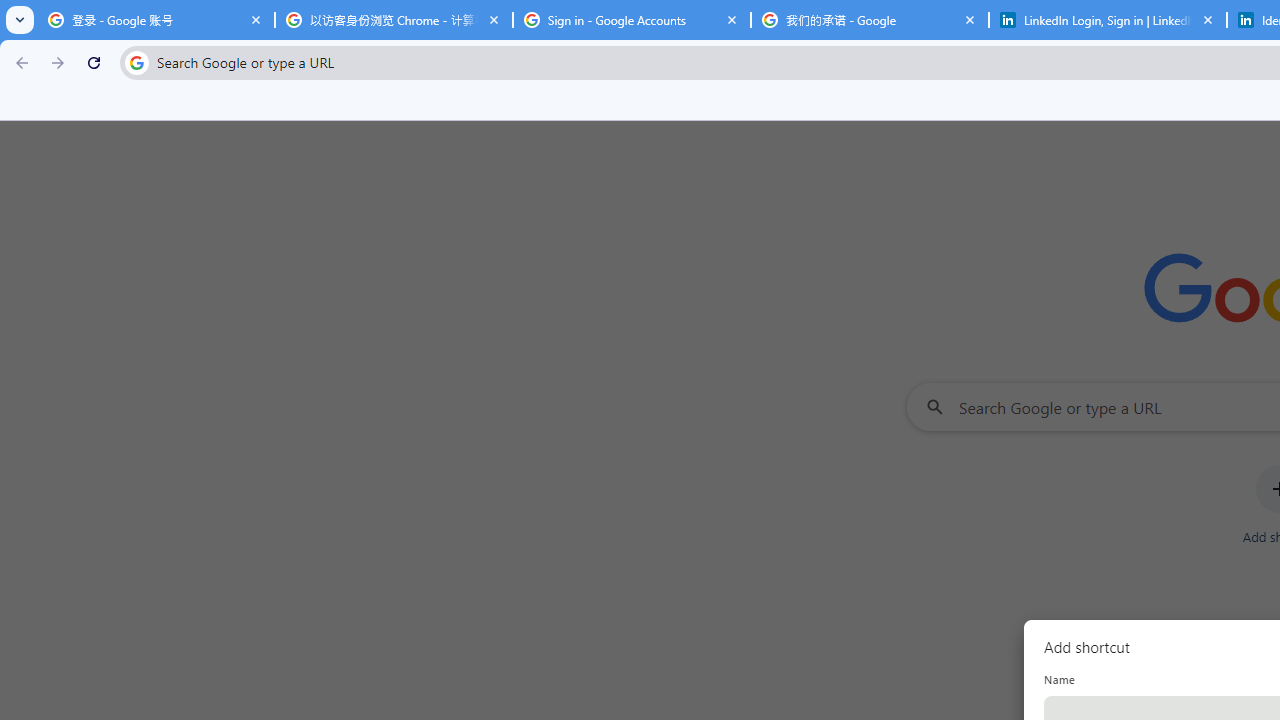 This screenshot has width=1280, height=720. Describe the element at coordinates (1108, 20) in the screenshot. I see `LinkedIn Login, Sign in | LinkedIn` at that location.